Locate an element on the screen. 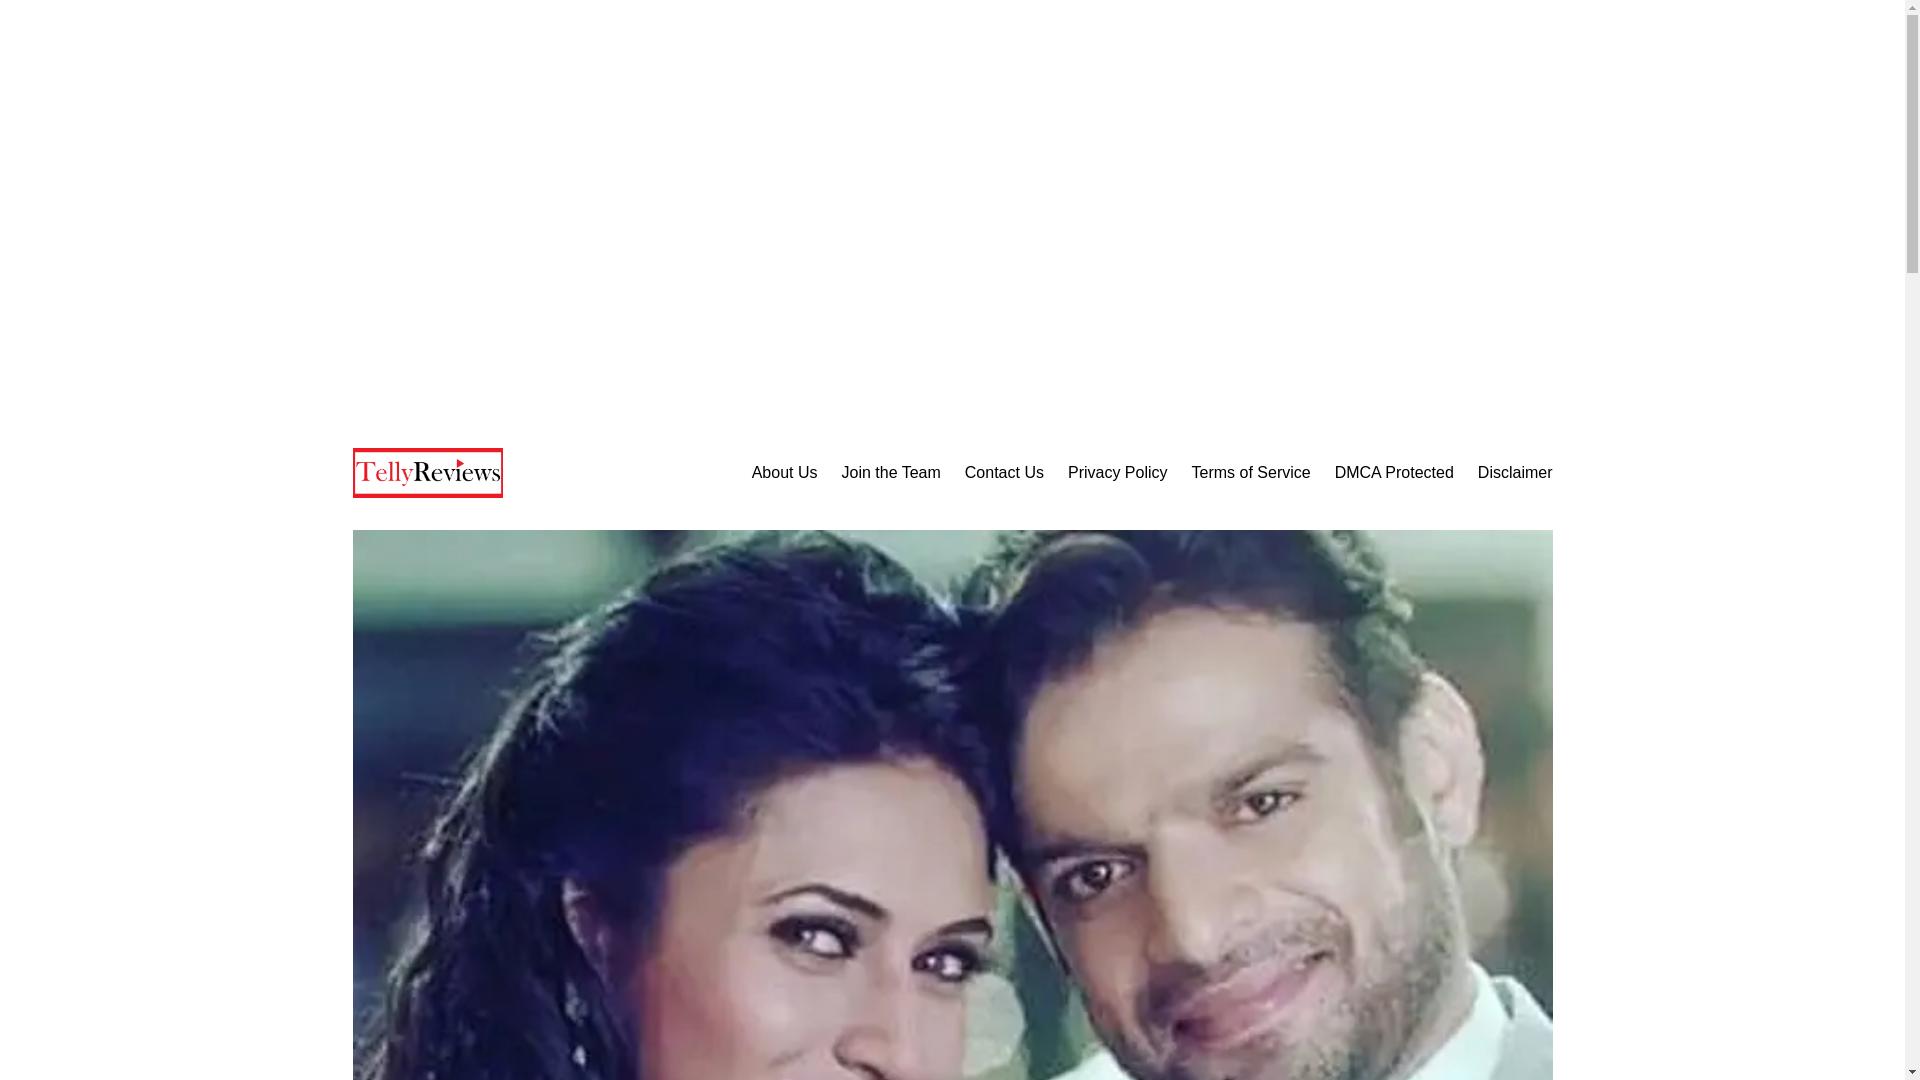 This screenshot has height=1080, width=1920. Contact Us is located at coordinates (1004, 473).